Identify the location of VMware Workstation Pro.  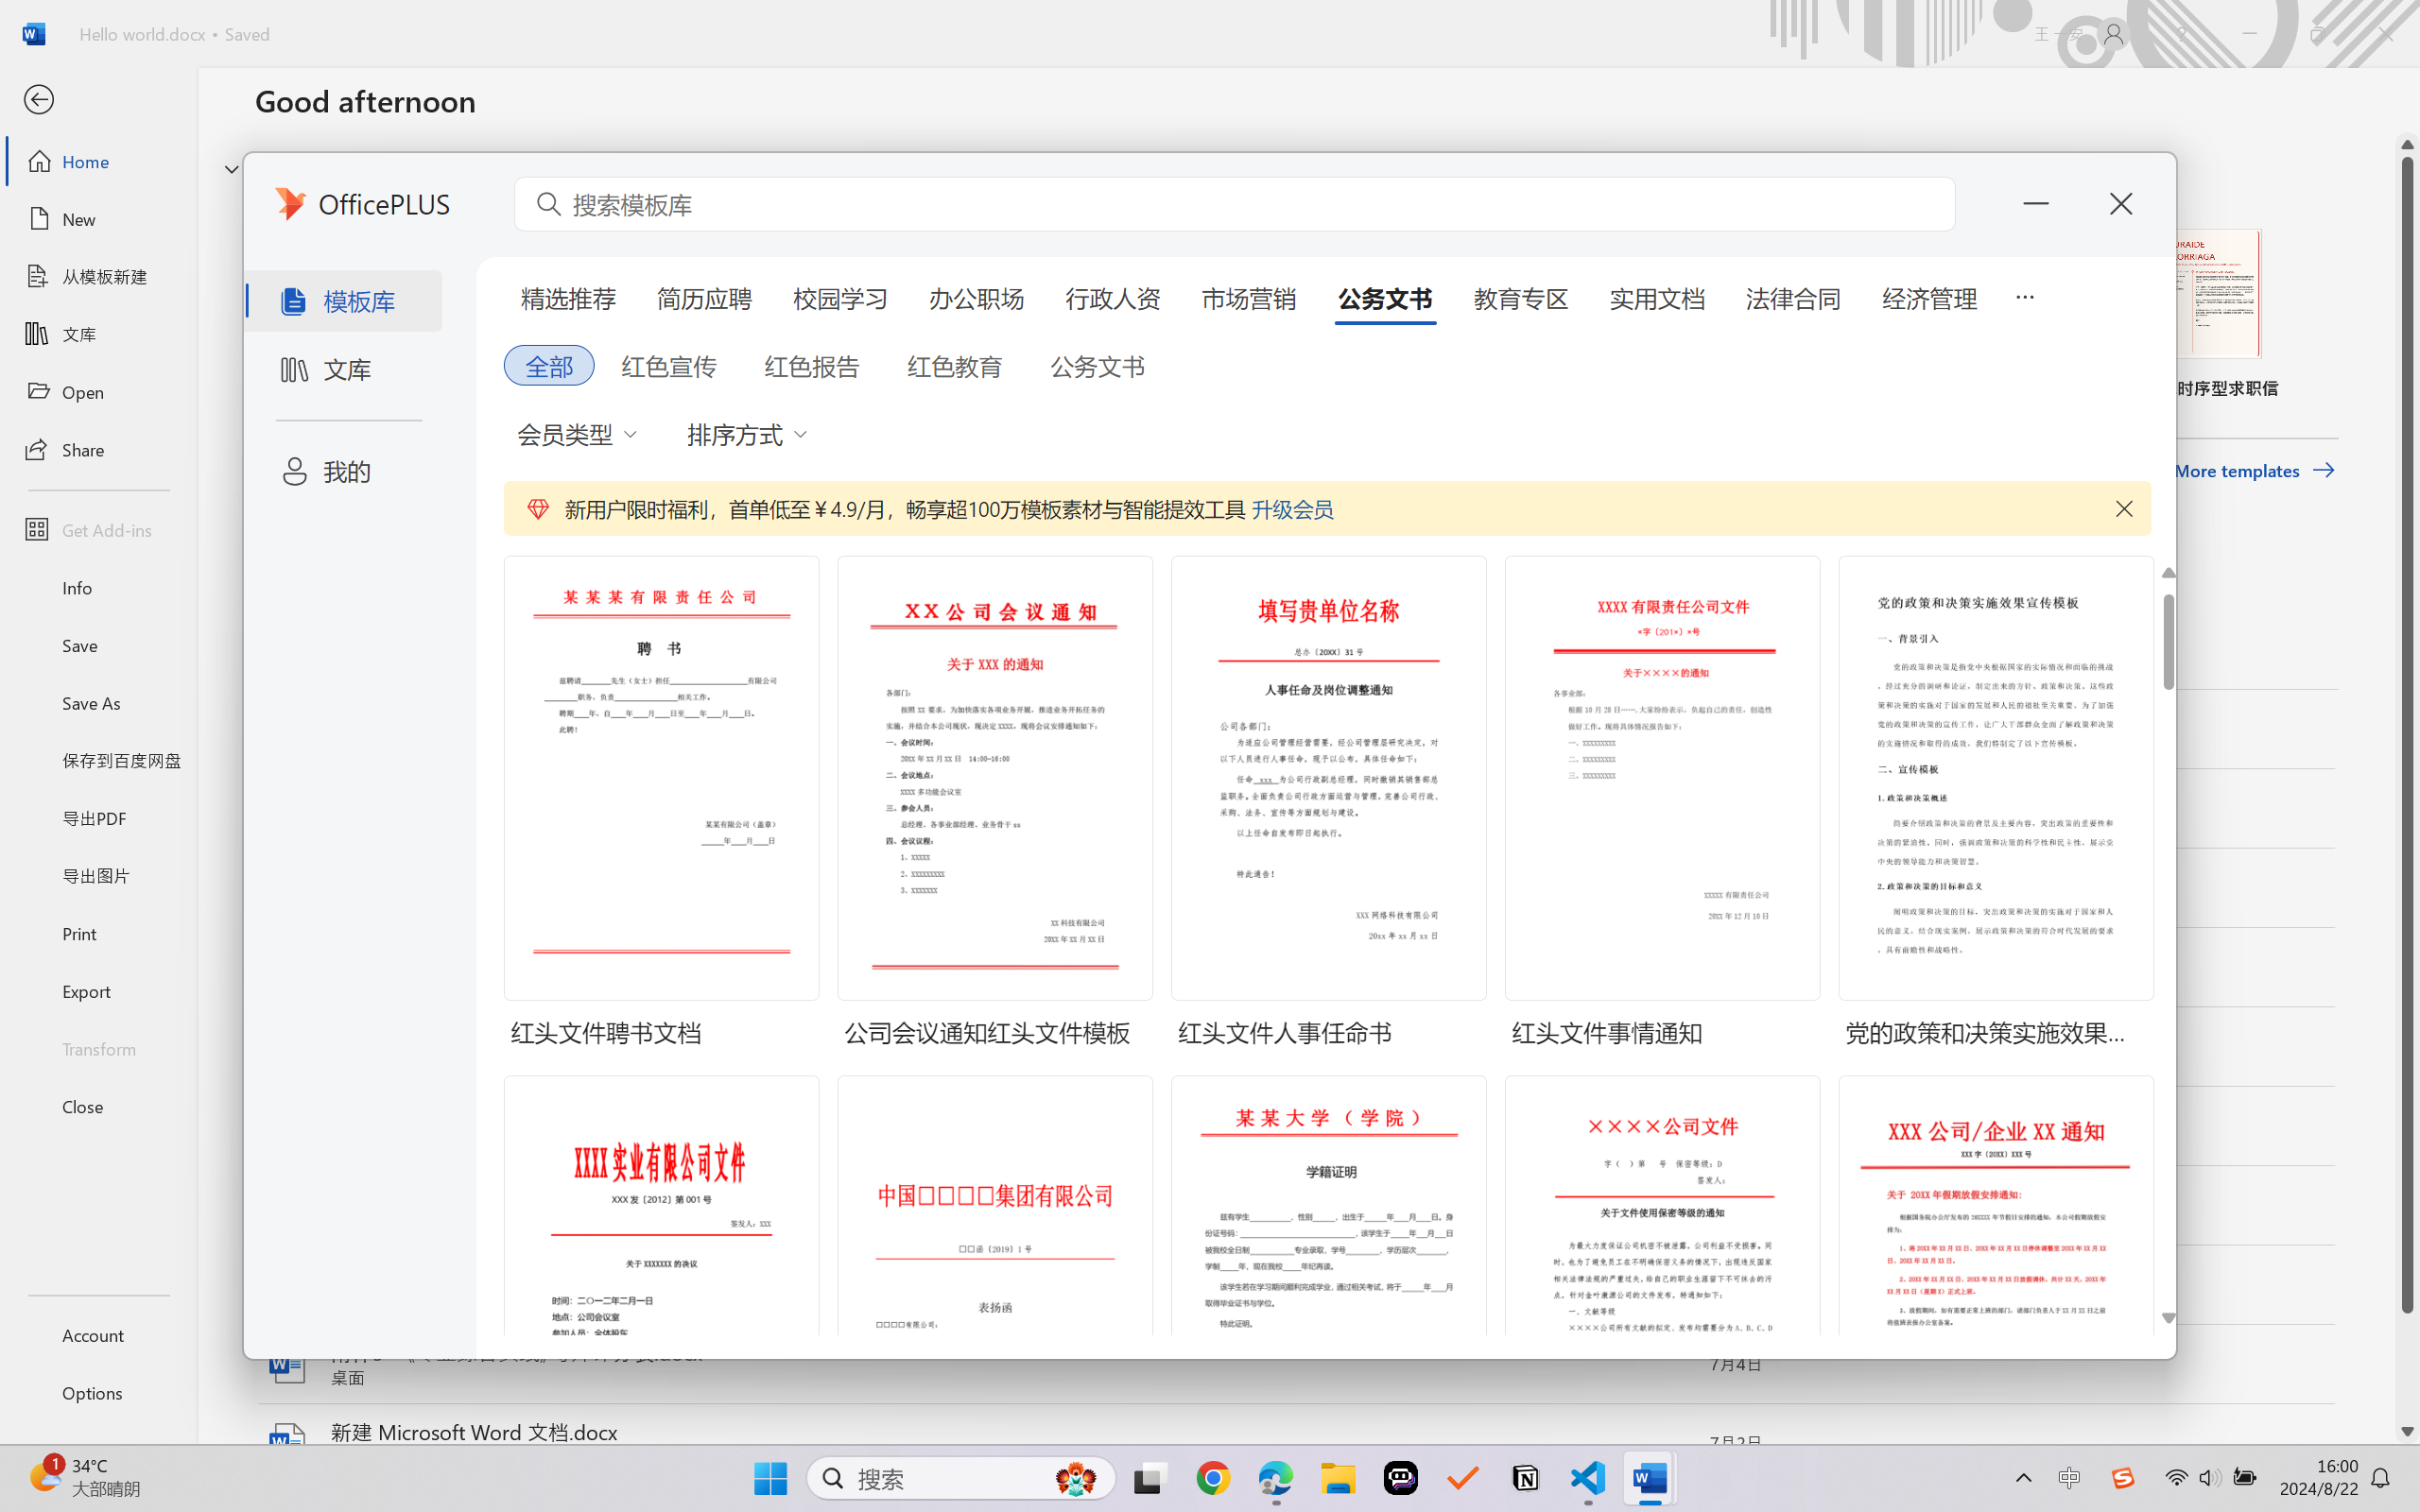
(55, 1040).